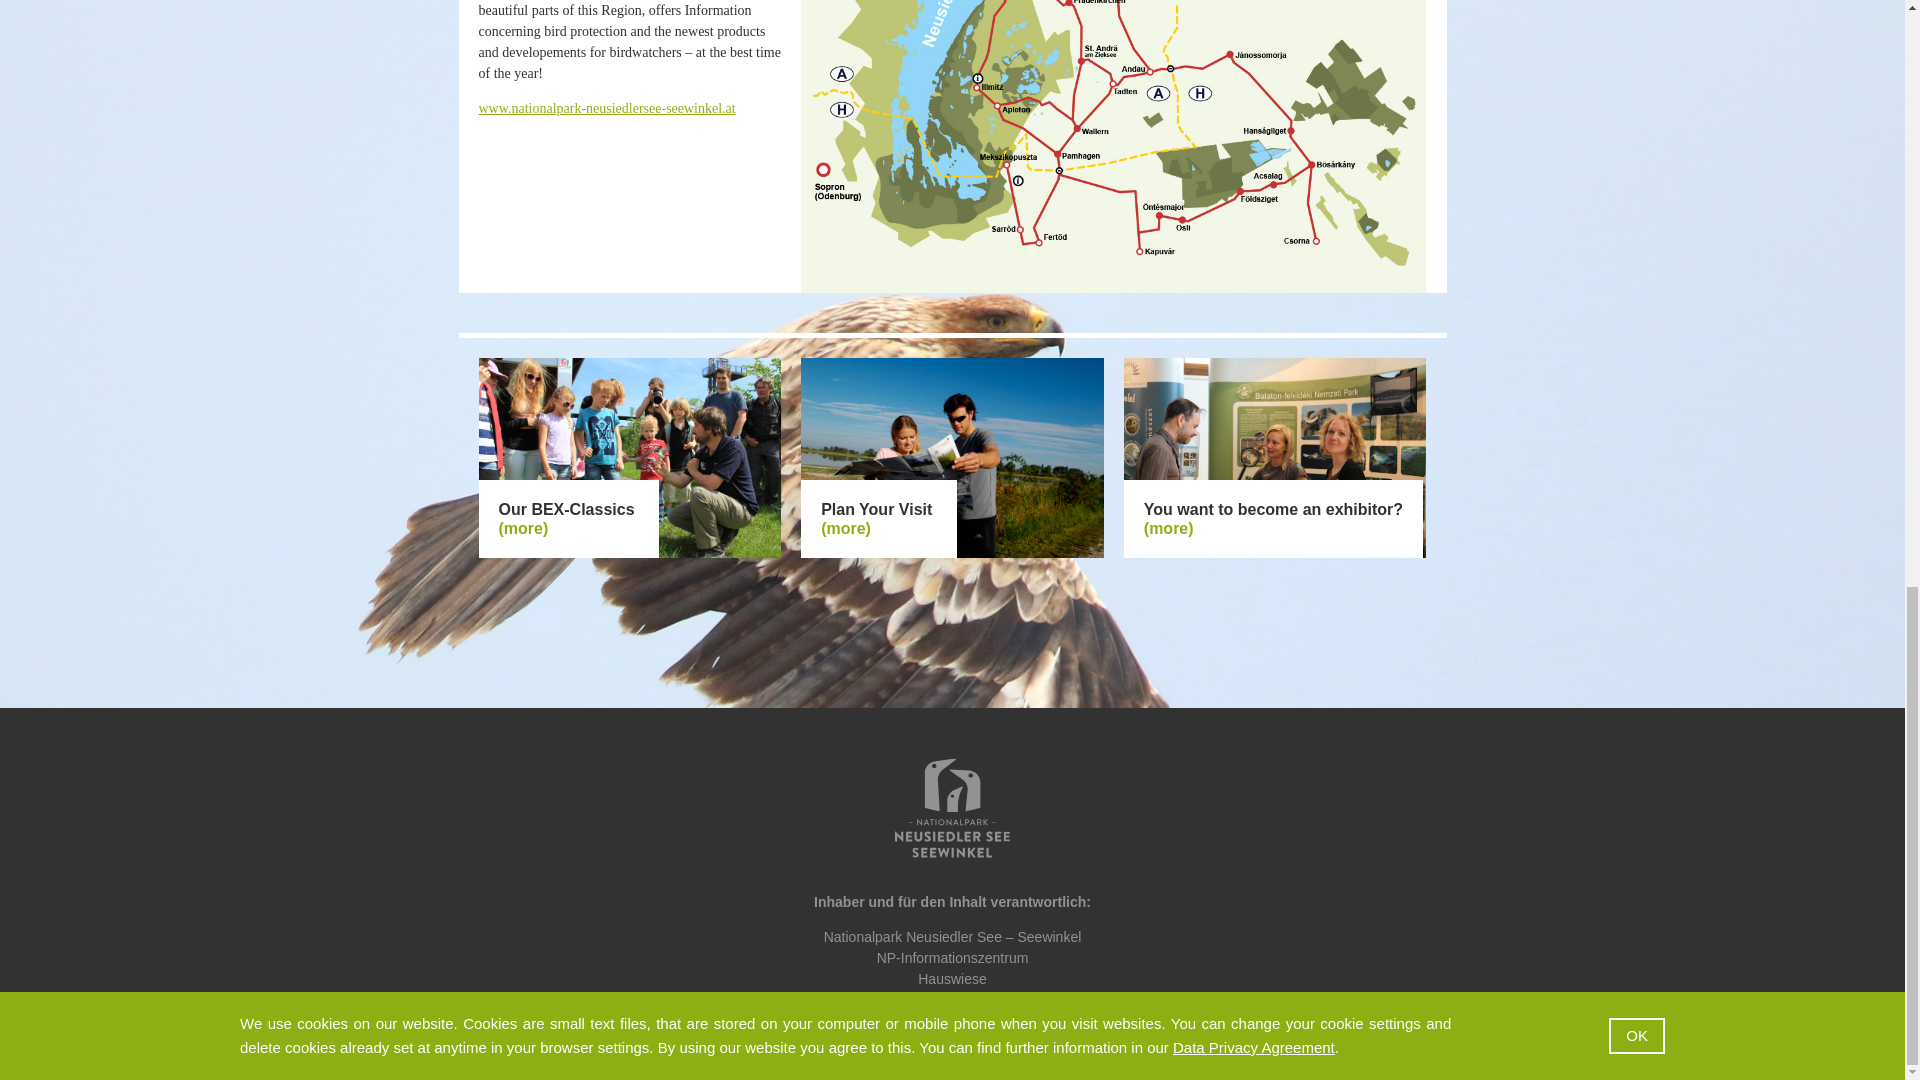  I want to click on www.nationalparkneusiedlersee.at, so click(952, 1036).